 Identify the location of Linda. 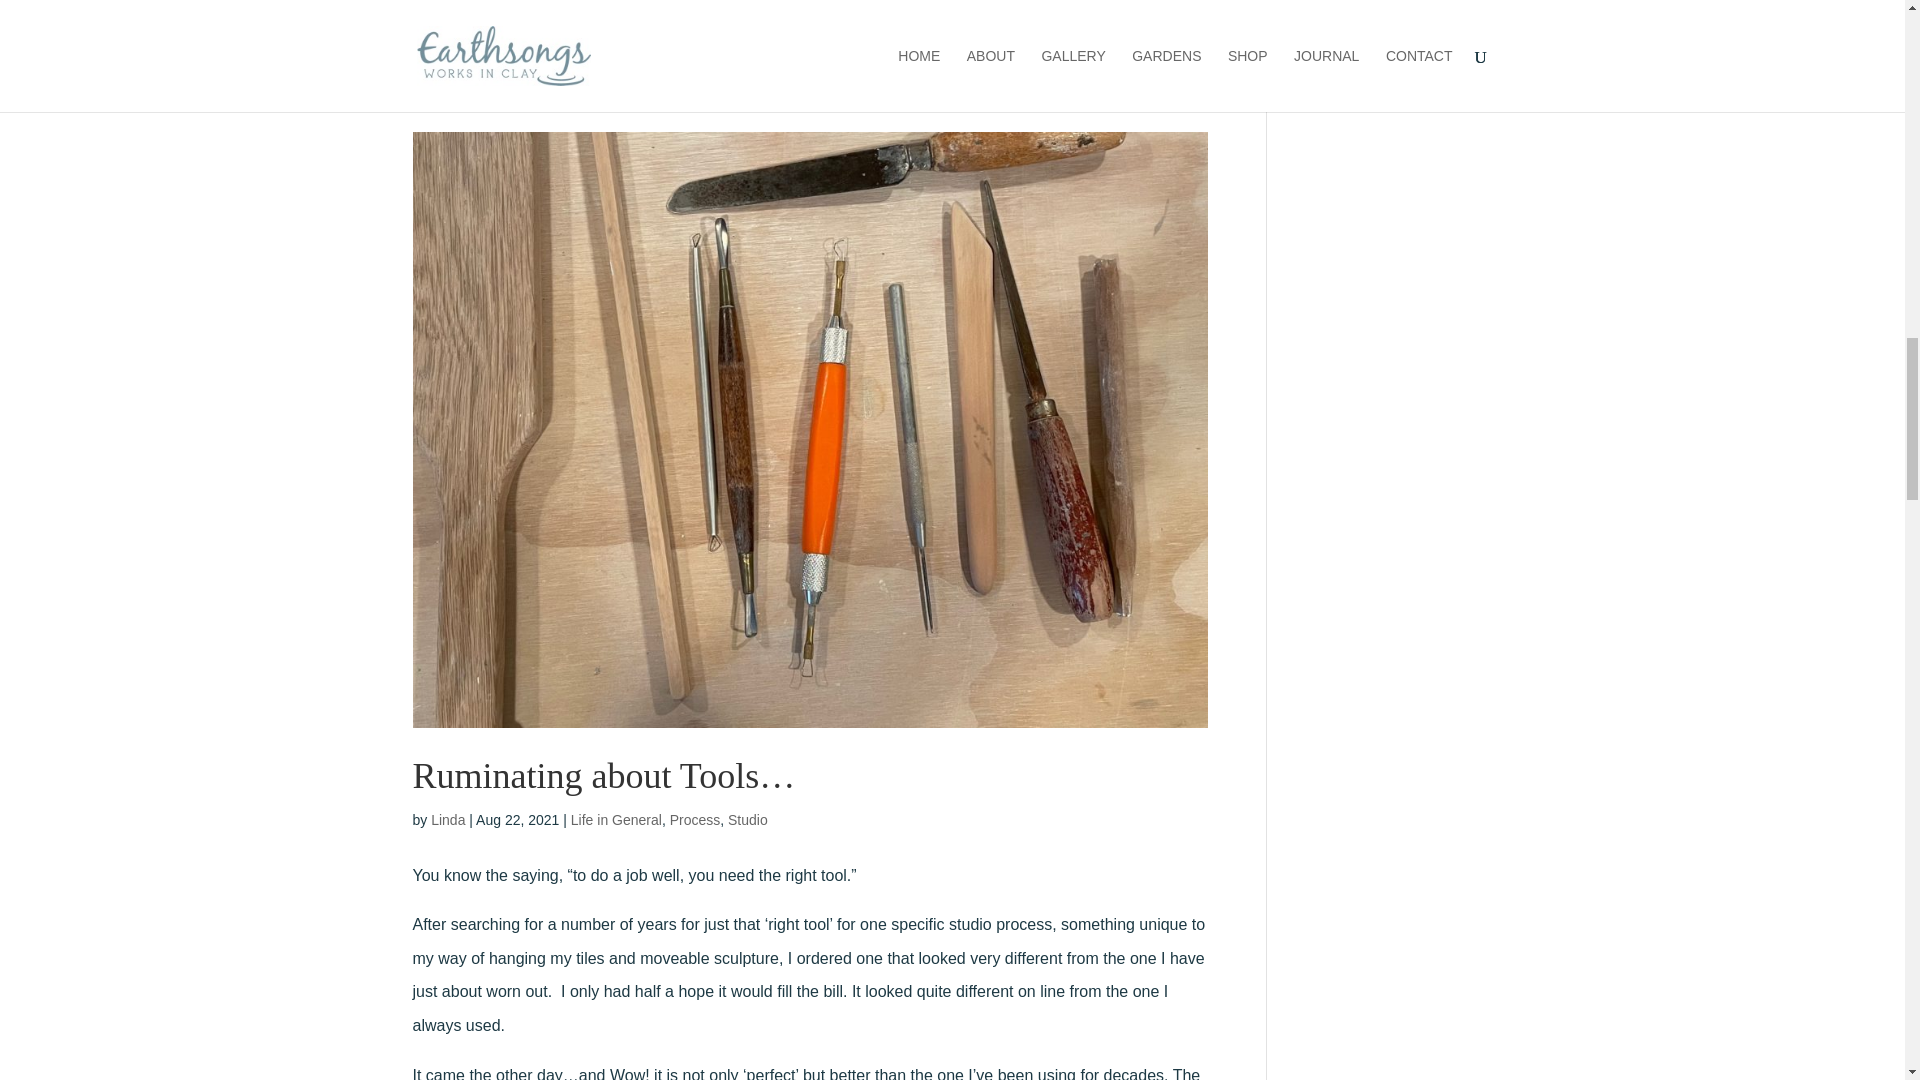
(447, 820).